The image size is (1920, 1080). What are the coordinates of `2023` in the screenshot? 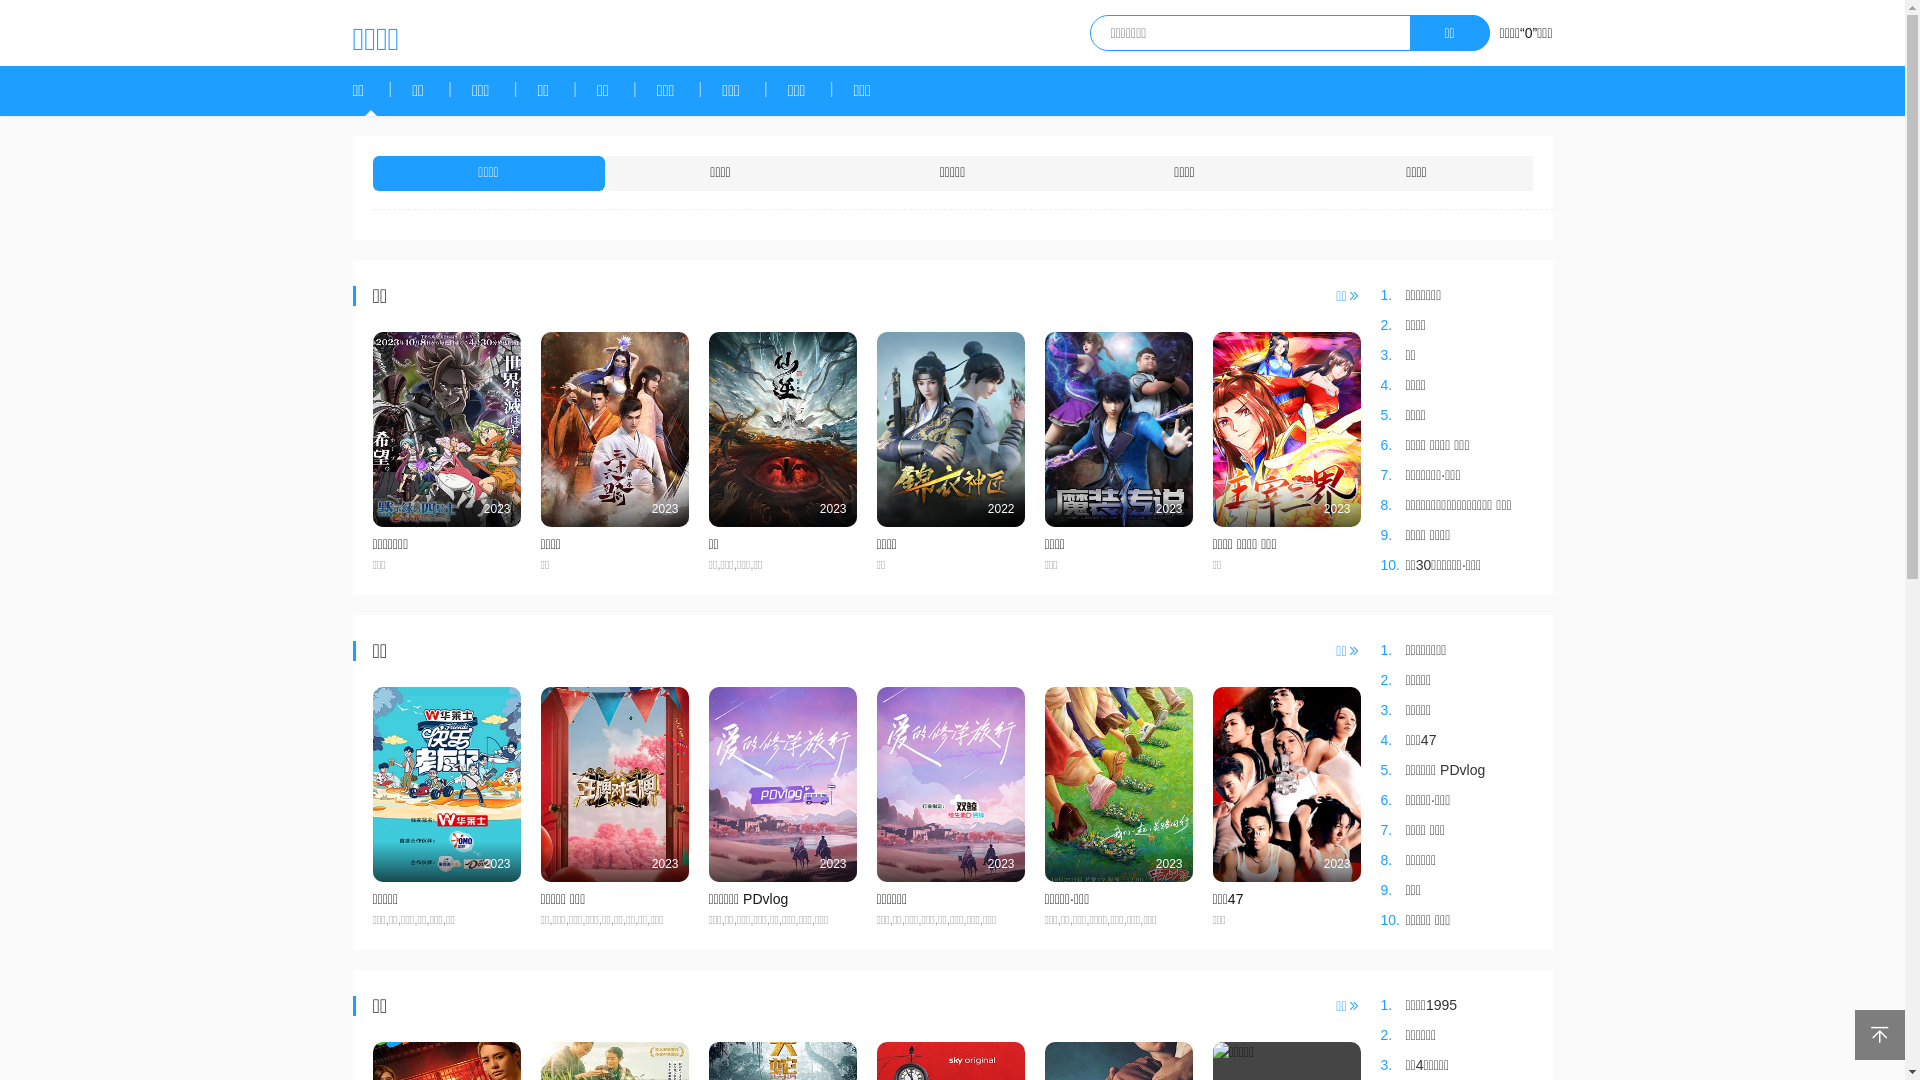 It's located at (446, 784).